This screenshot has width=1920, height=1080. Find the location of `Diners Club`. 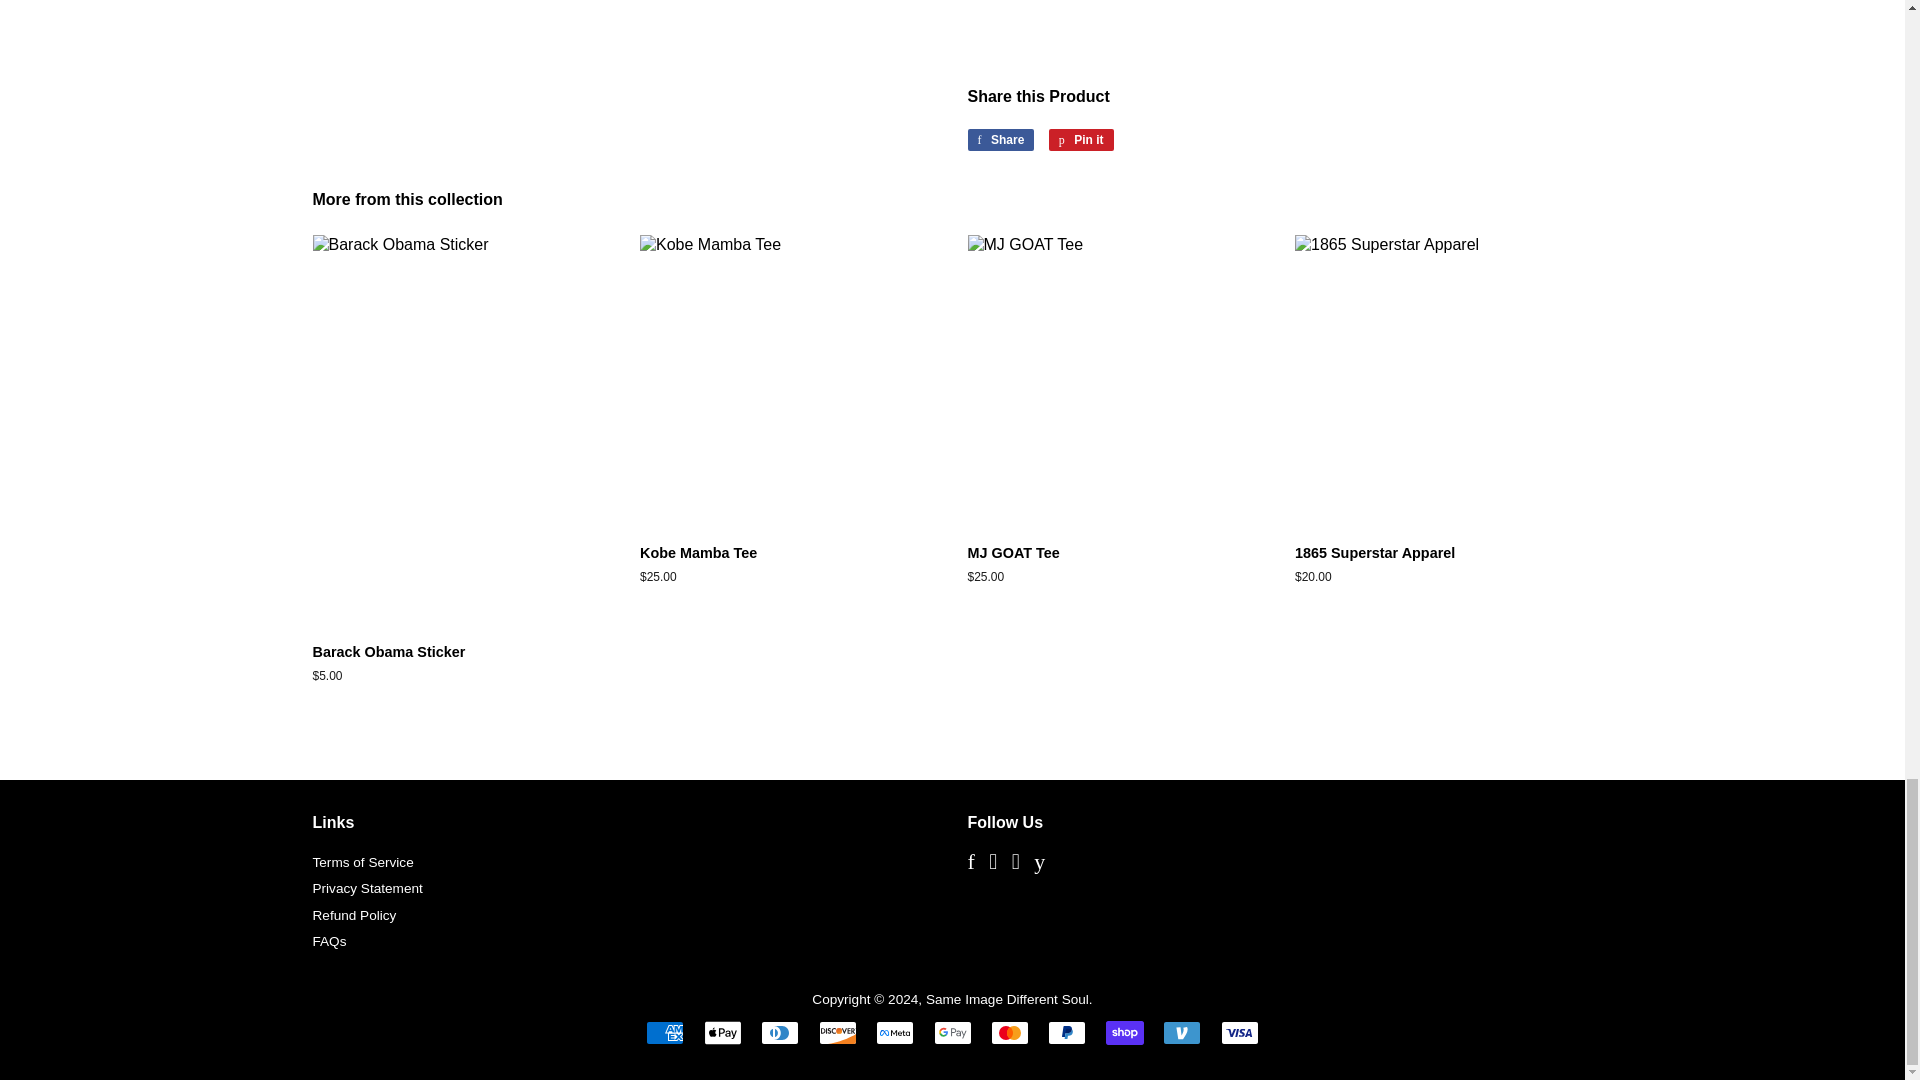

Diners Club is located at coordinates (779, 1032).